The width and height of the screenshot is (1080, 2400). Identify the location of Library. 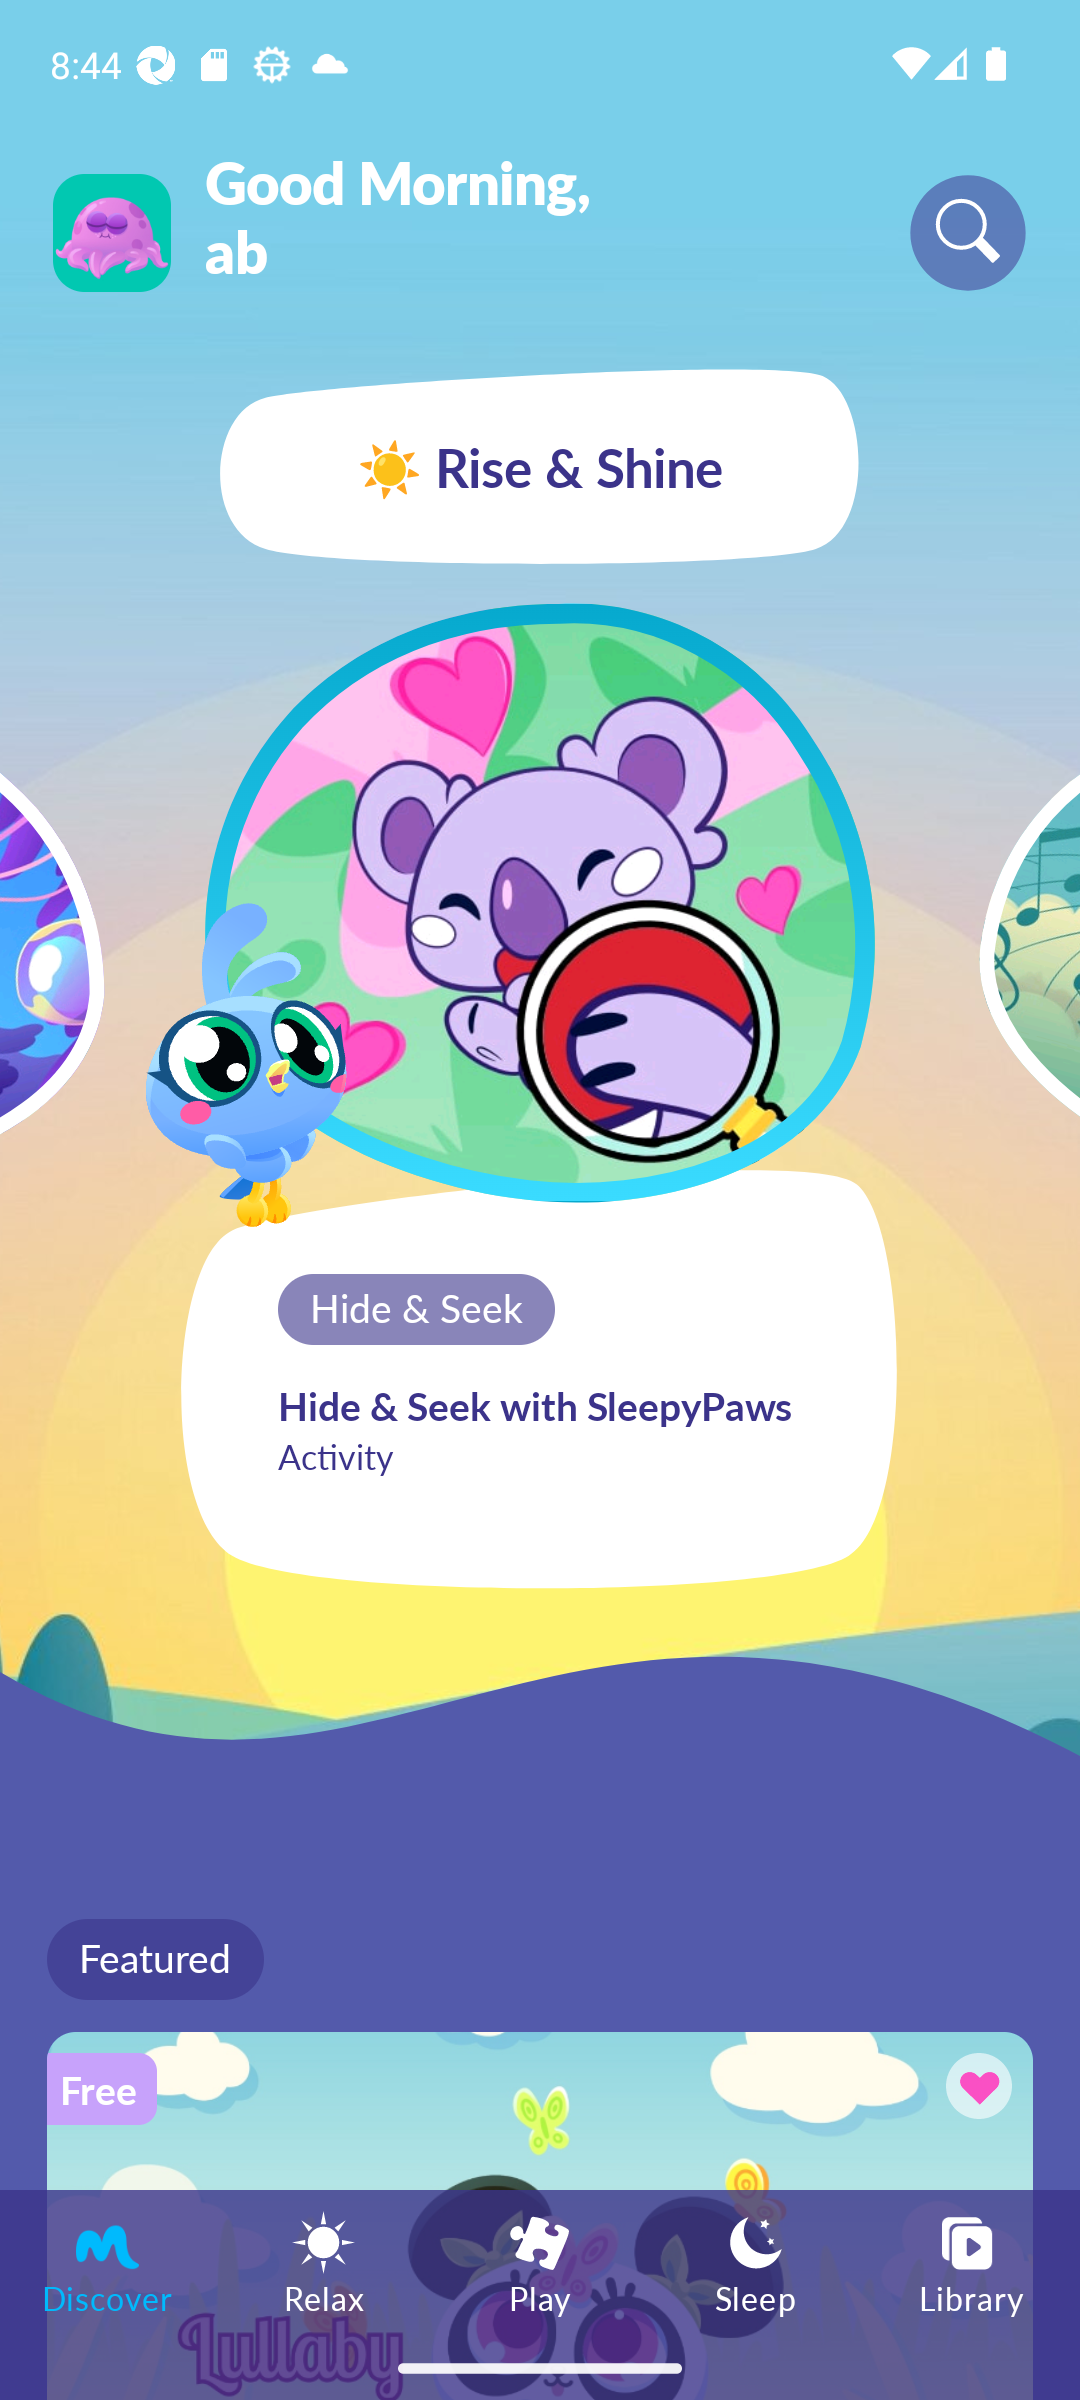
(972, 2262).